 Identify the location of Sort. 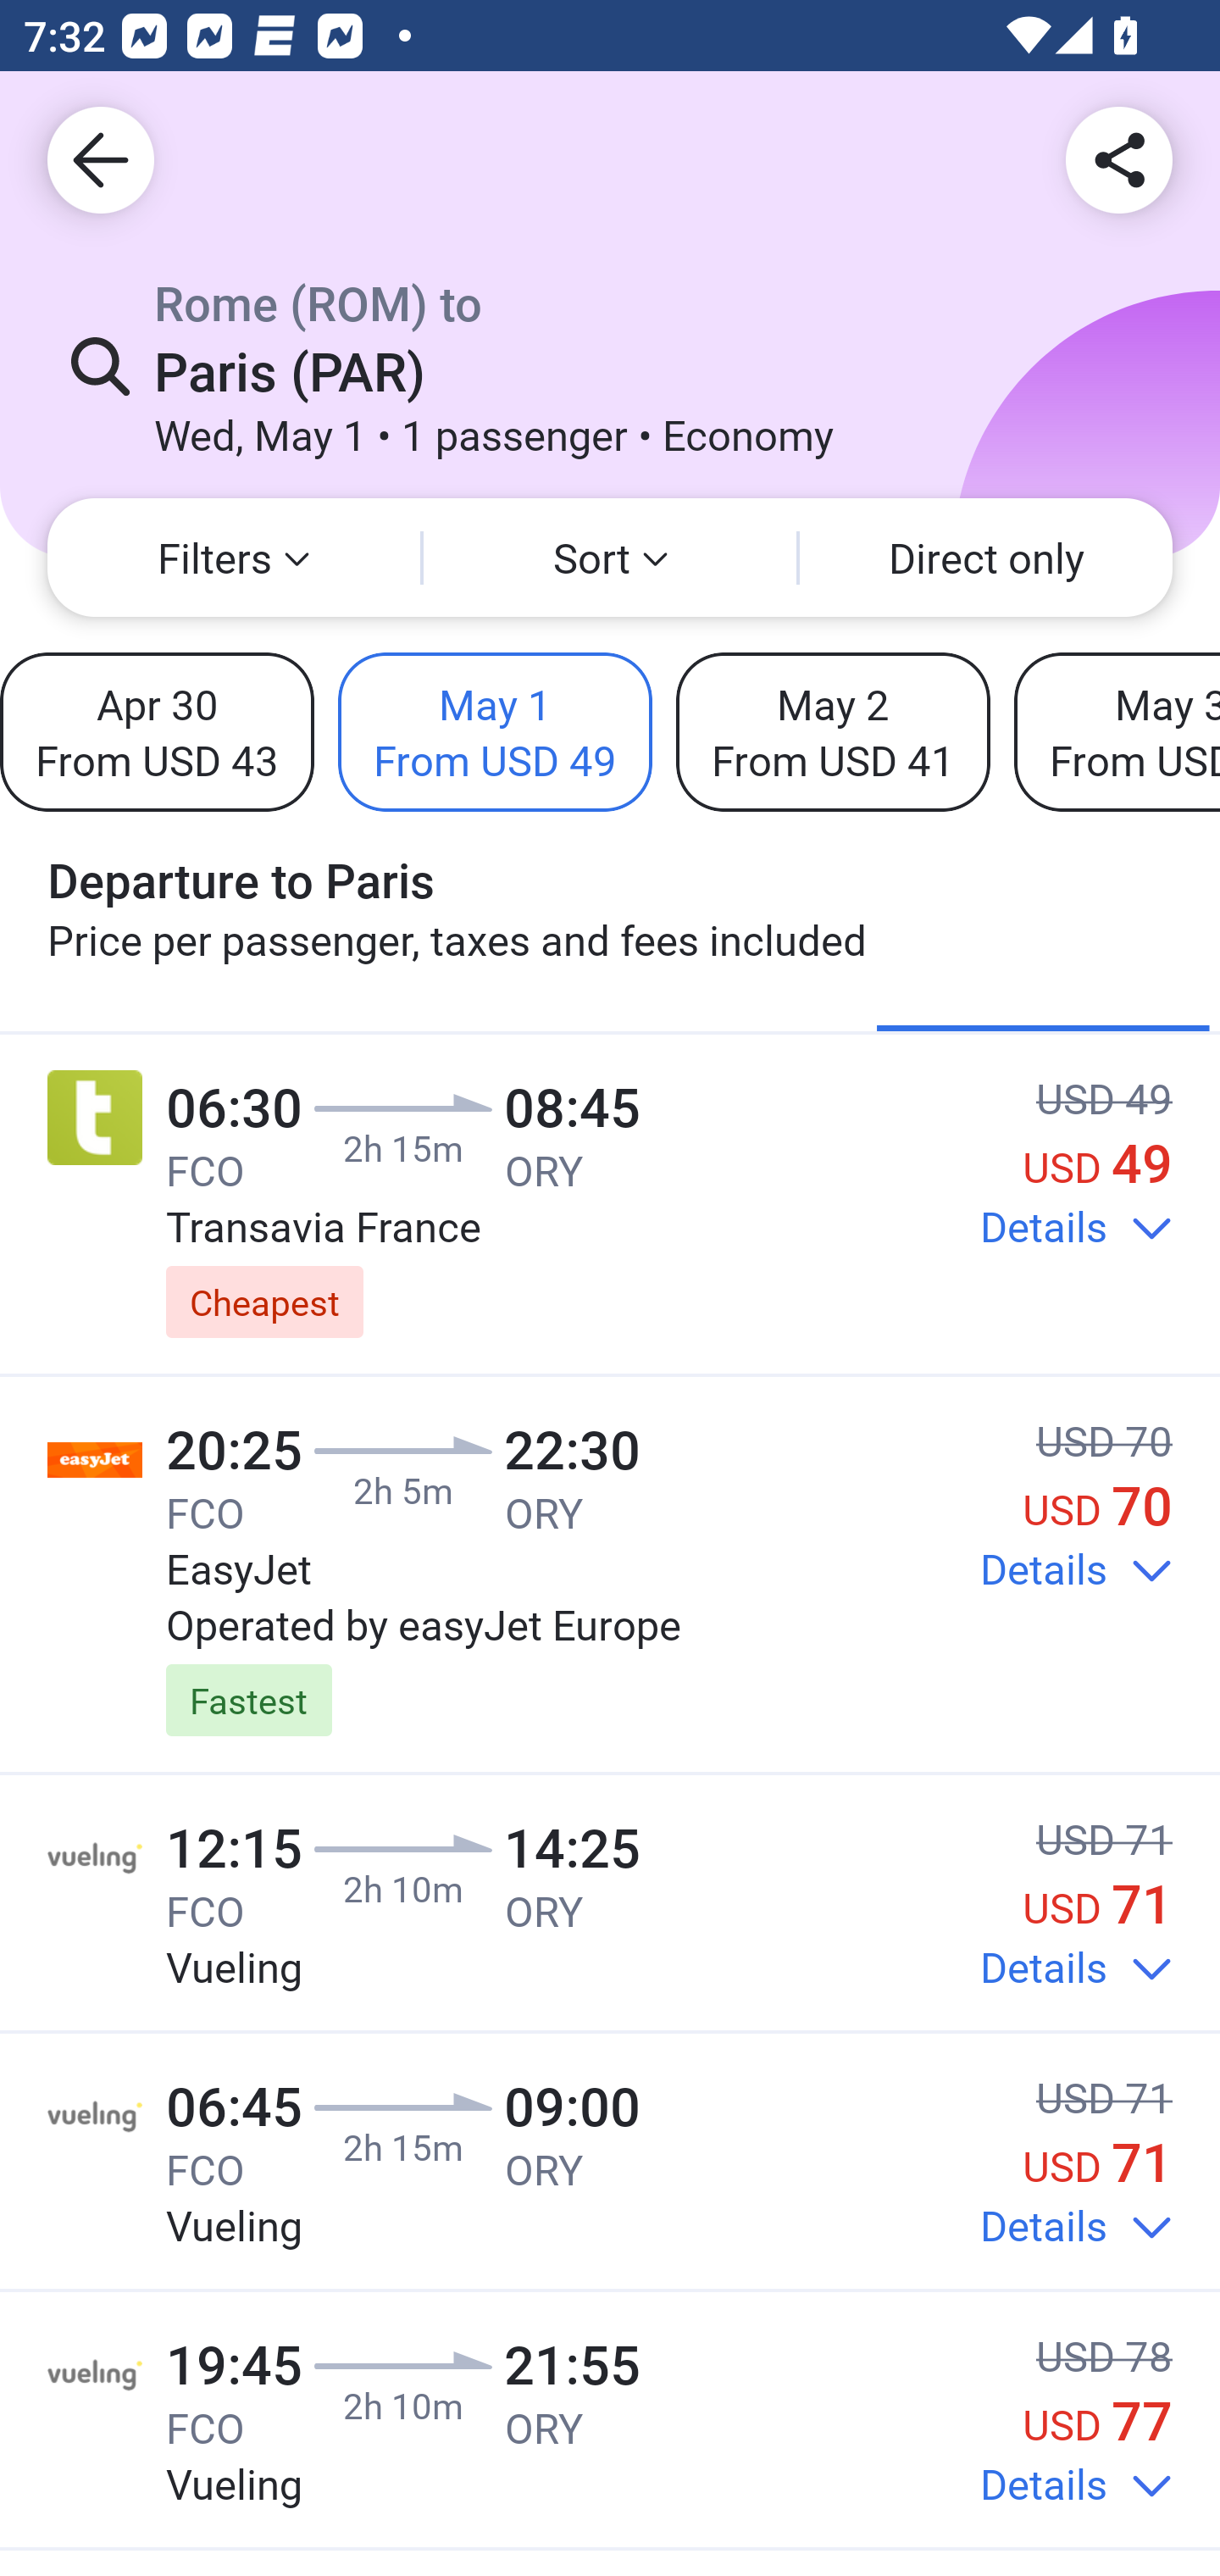
(610, 558).